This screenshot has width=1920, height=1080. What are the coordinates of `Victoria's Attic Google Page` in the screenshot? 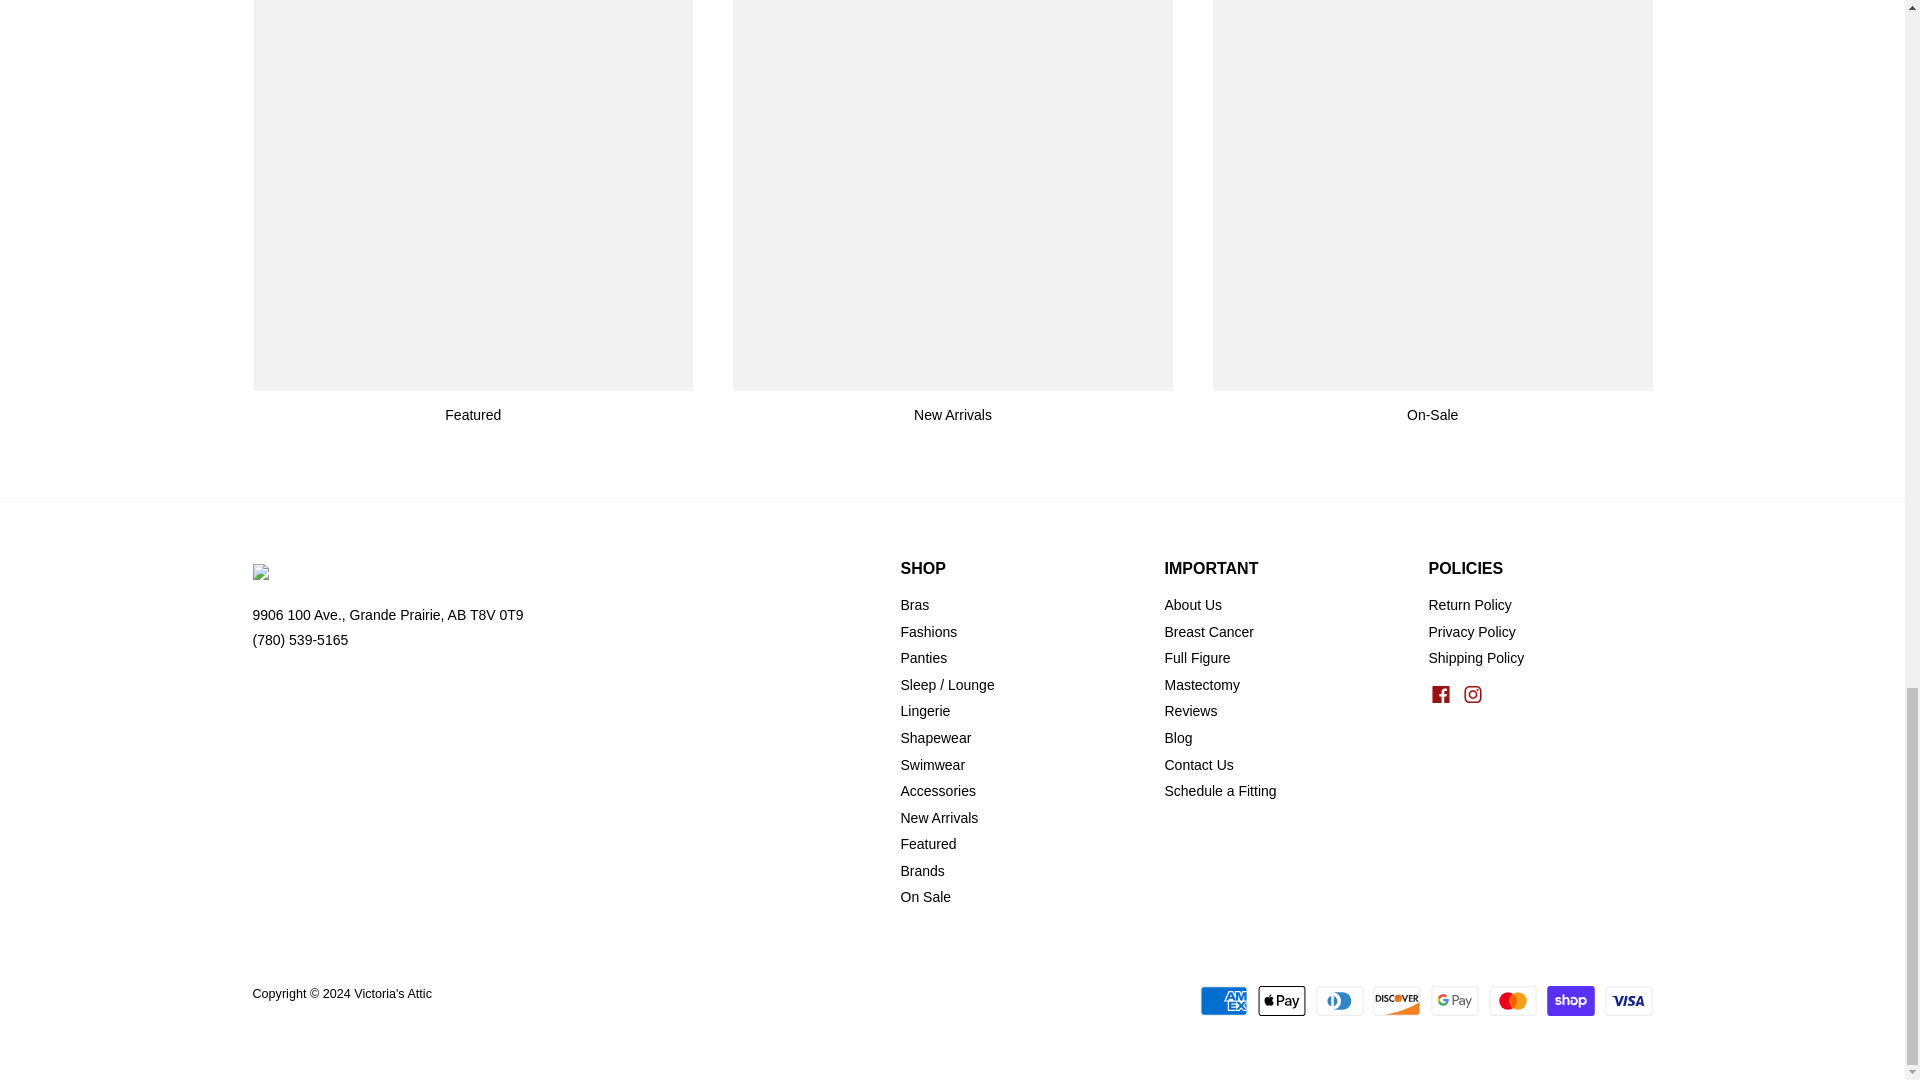 It's located at (386, 614).